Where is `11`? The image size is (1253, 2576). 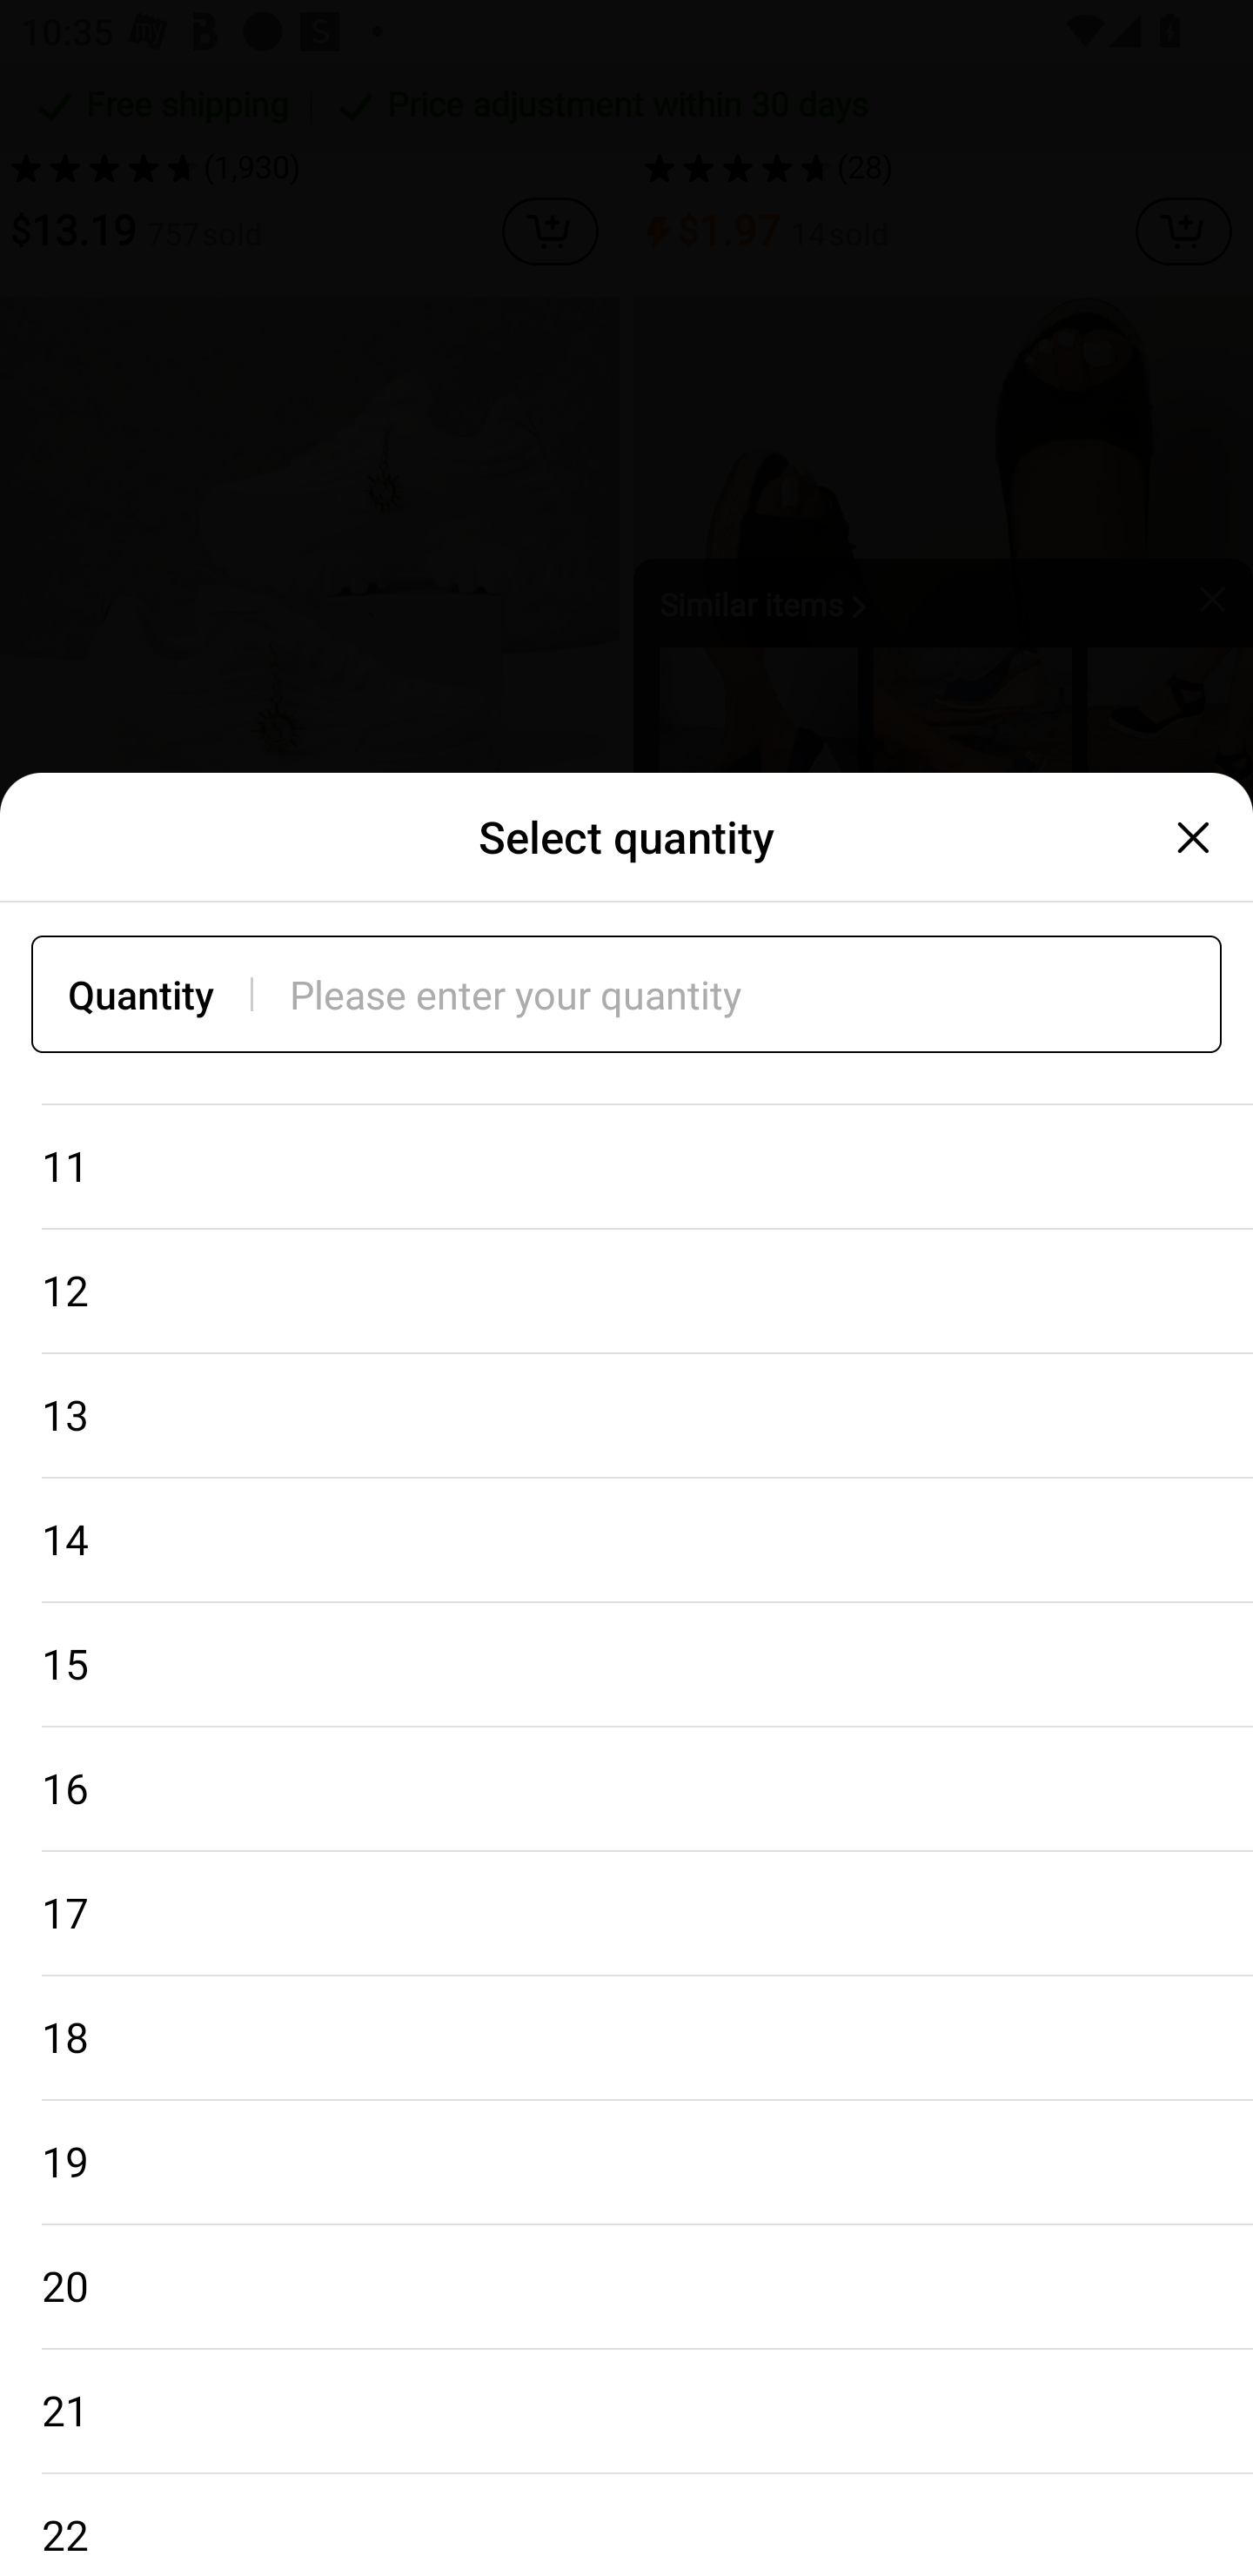 11 is located at coordinates (626, 1166).